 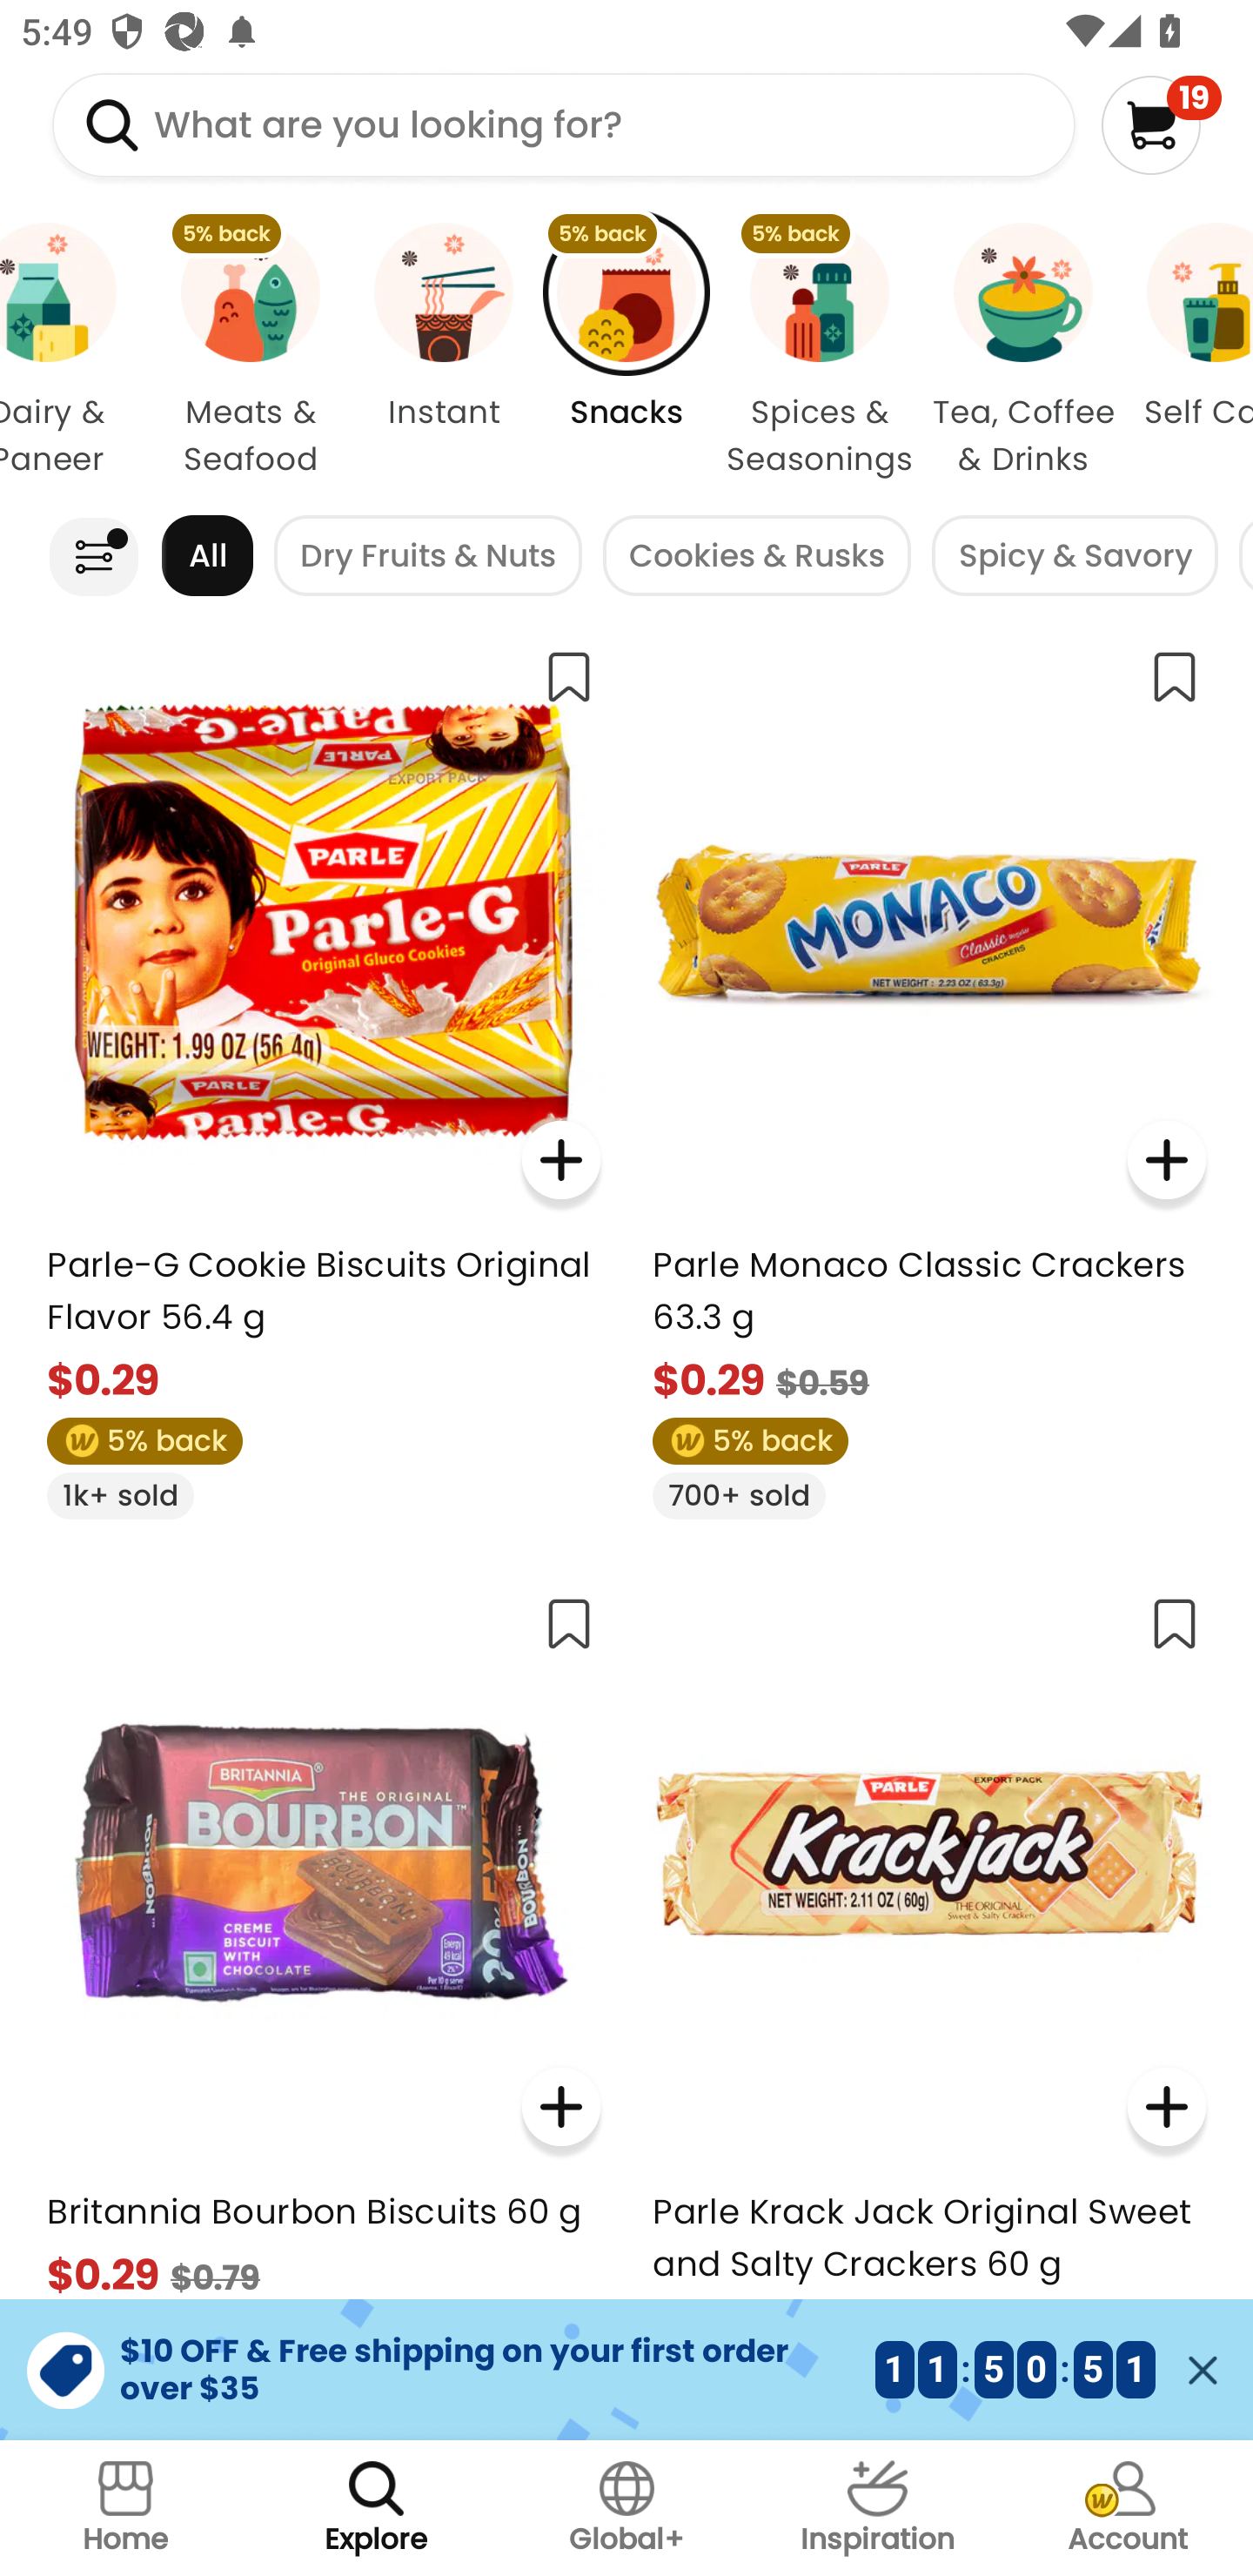 I want to click on What are you looking for?, so click(x=564, y=124).